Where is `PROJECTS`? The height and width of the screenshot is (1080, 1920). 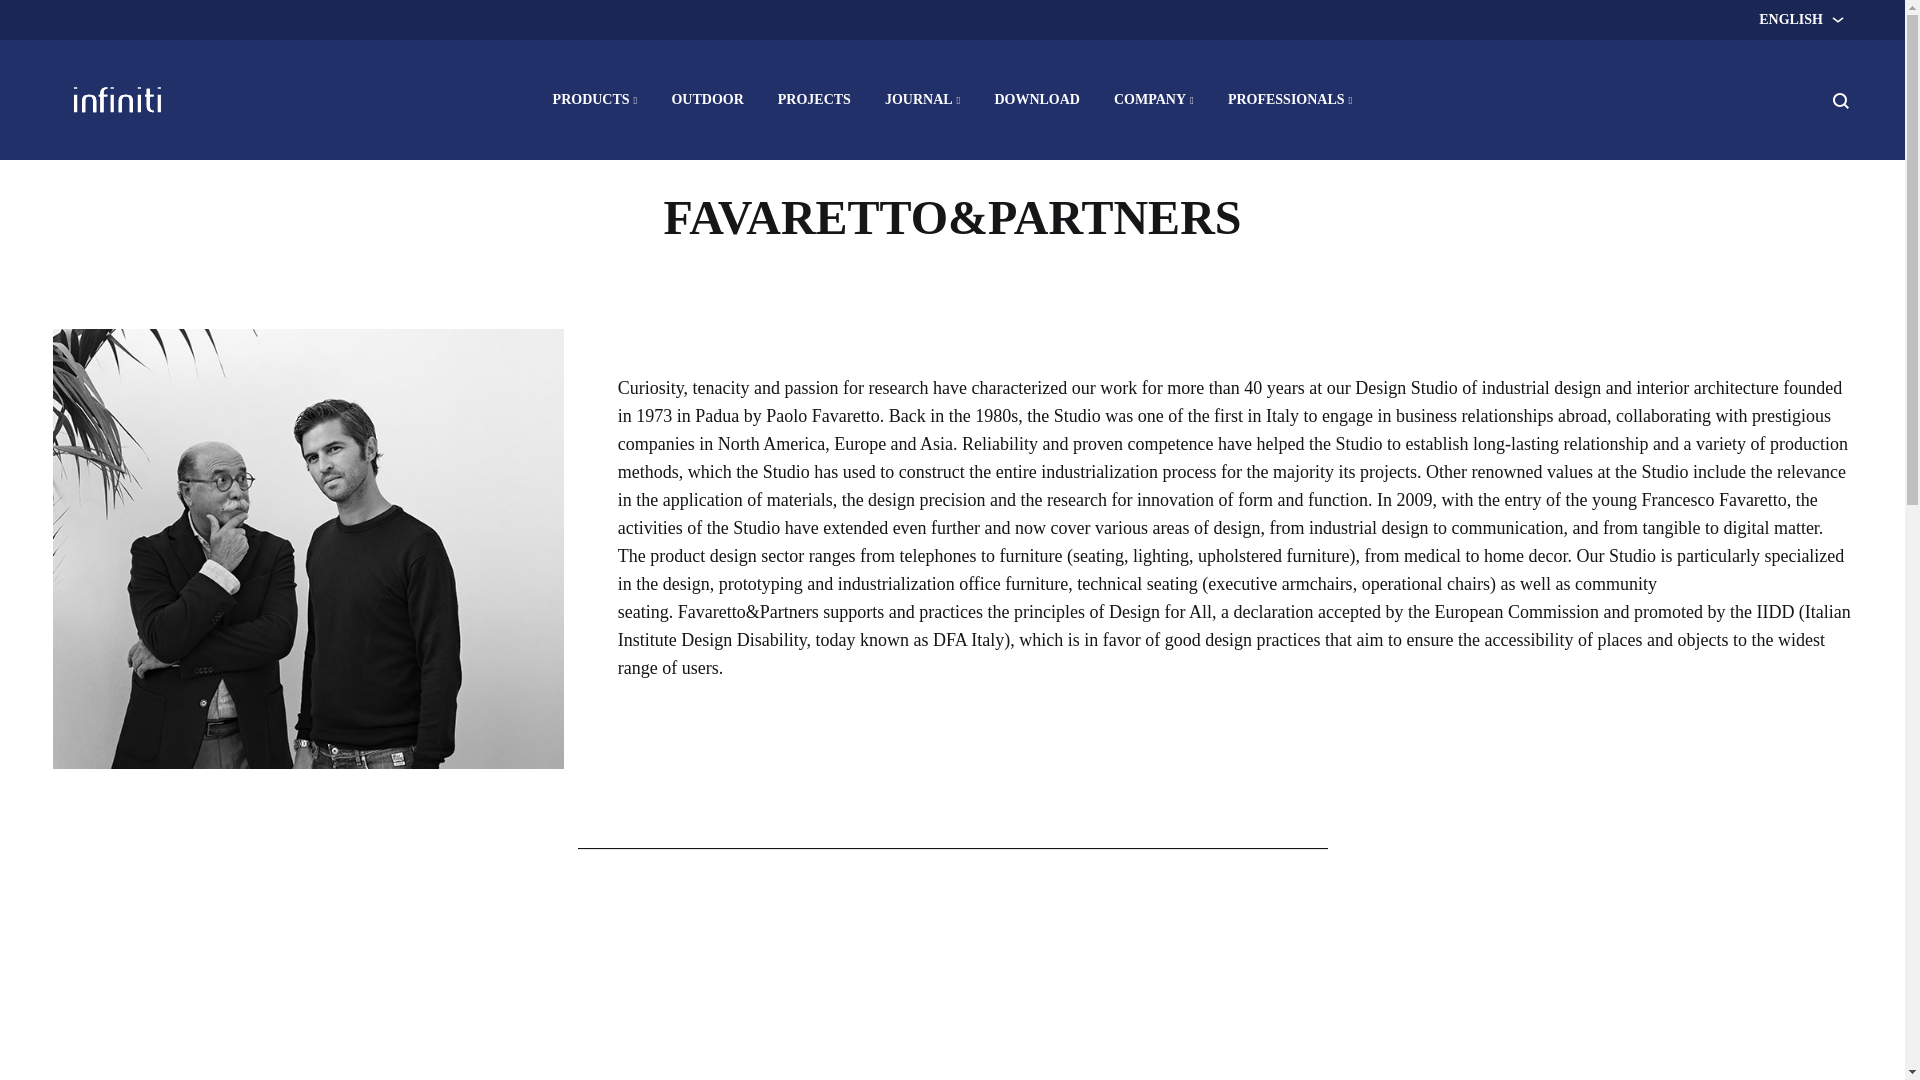 PROJECTS is located at coordinates (814, 100).